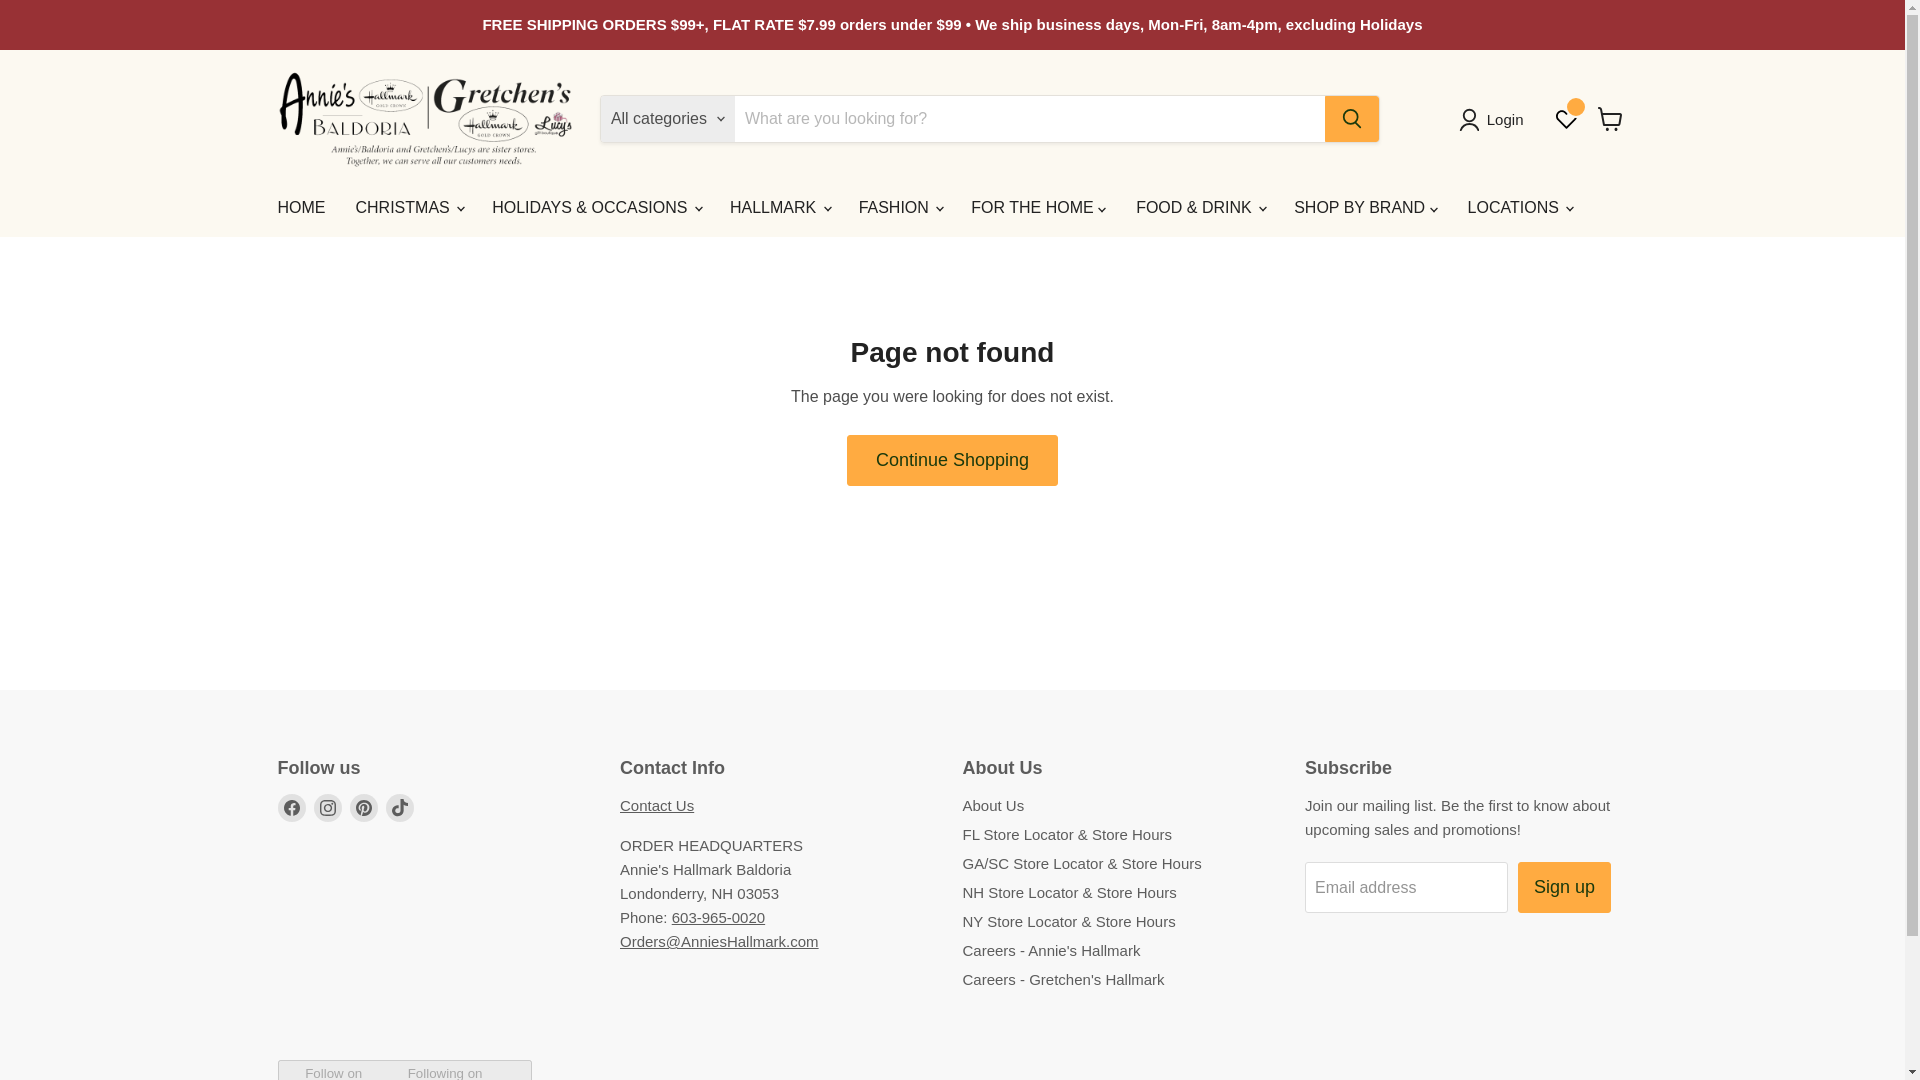 The width and height of the screenshot is (1920, 1080). What do you see at coordinates (1610, 119) in the screenshot?
I see `View cart` at bounding box center [1610, 119].